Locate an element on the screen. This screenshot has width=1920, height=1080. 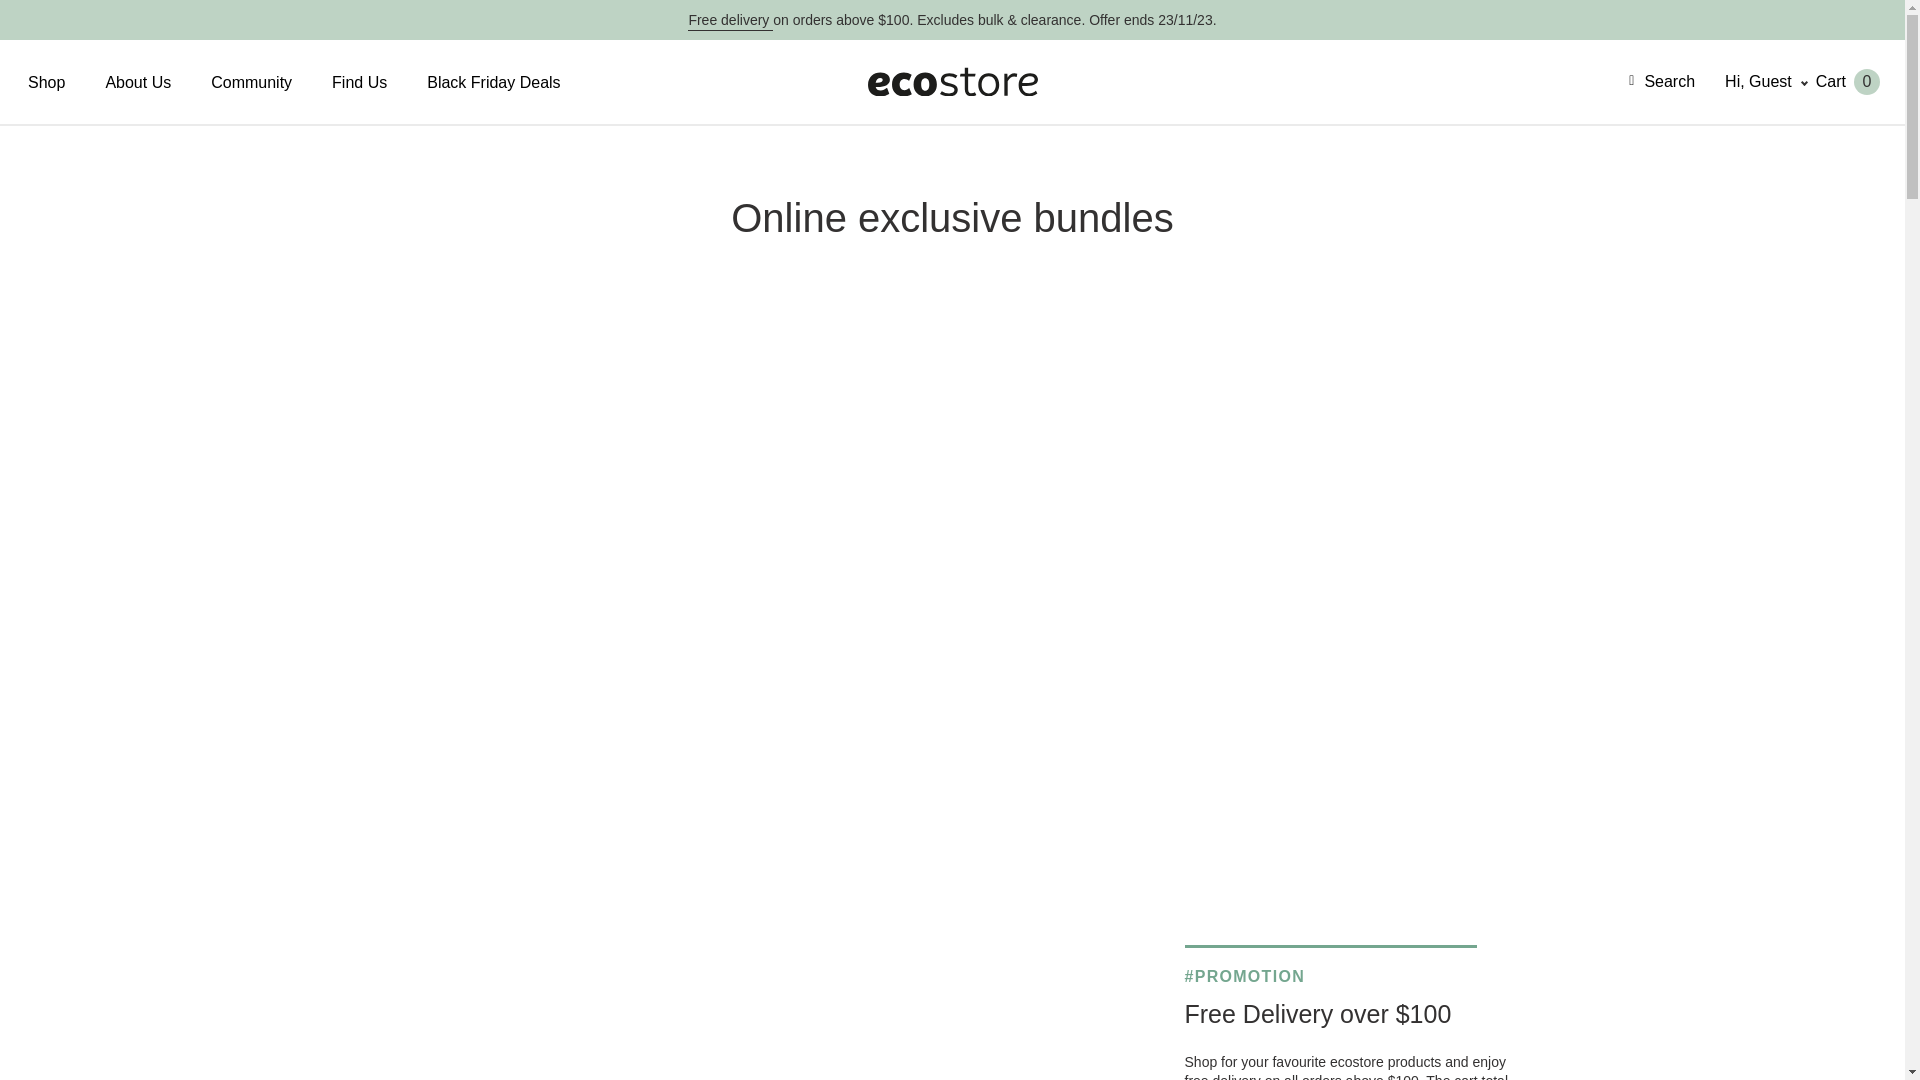
Community is located at coordinates (252, 82).